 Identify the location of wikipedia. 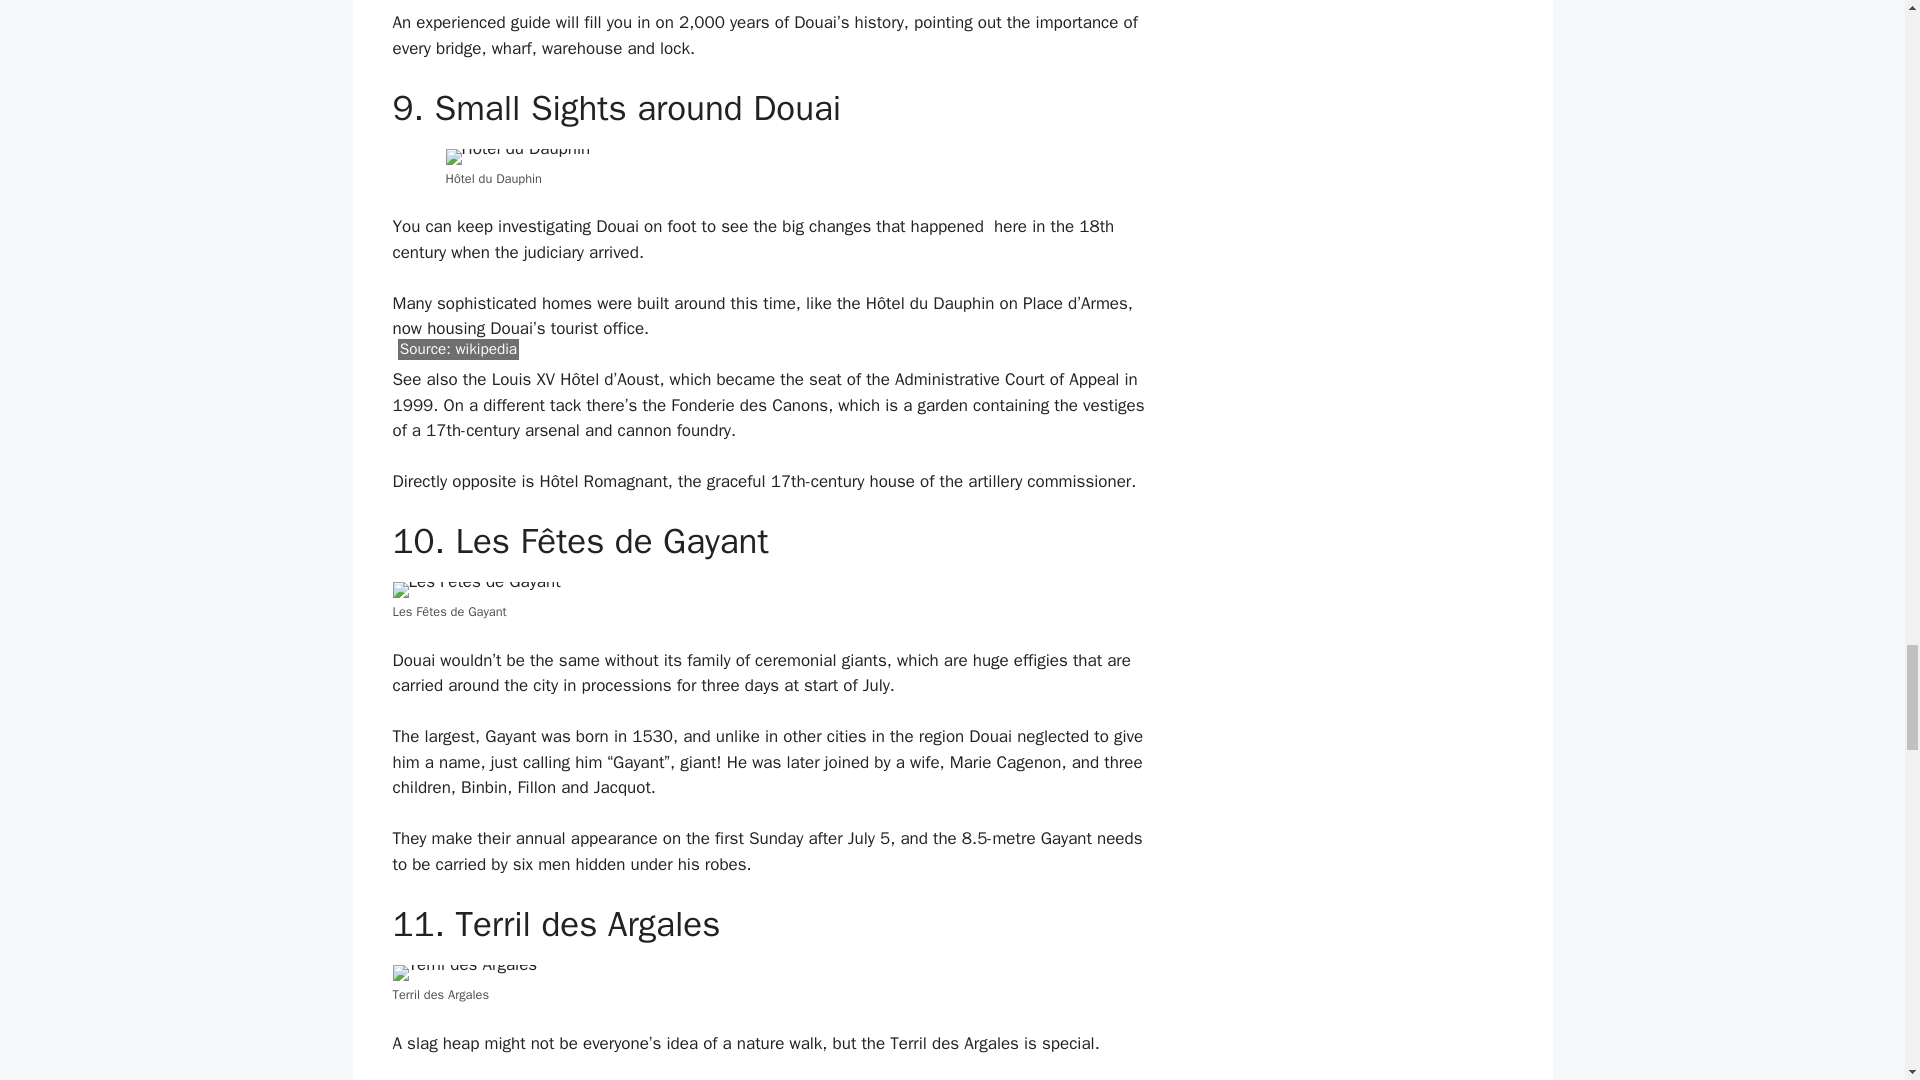
(486, 348).